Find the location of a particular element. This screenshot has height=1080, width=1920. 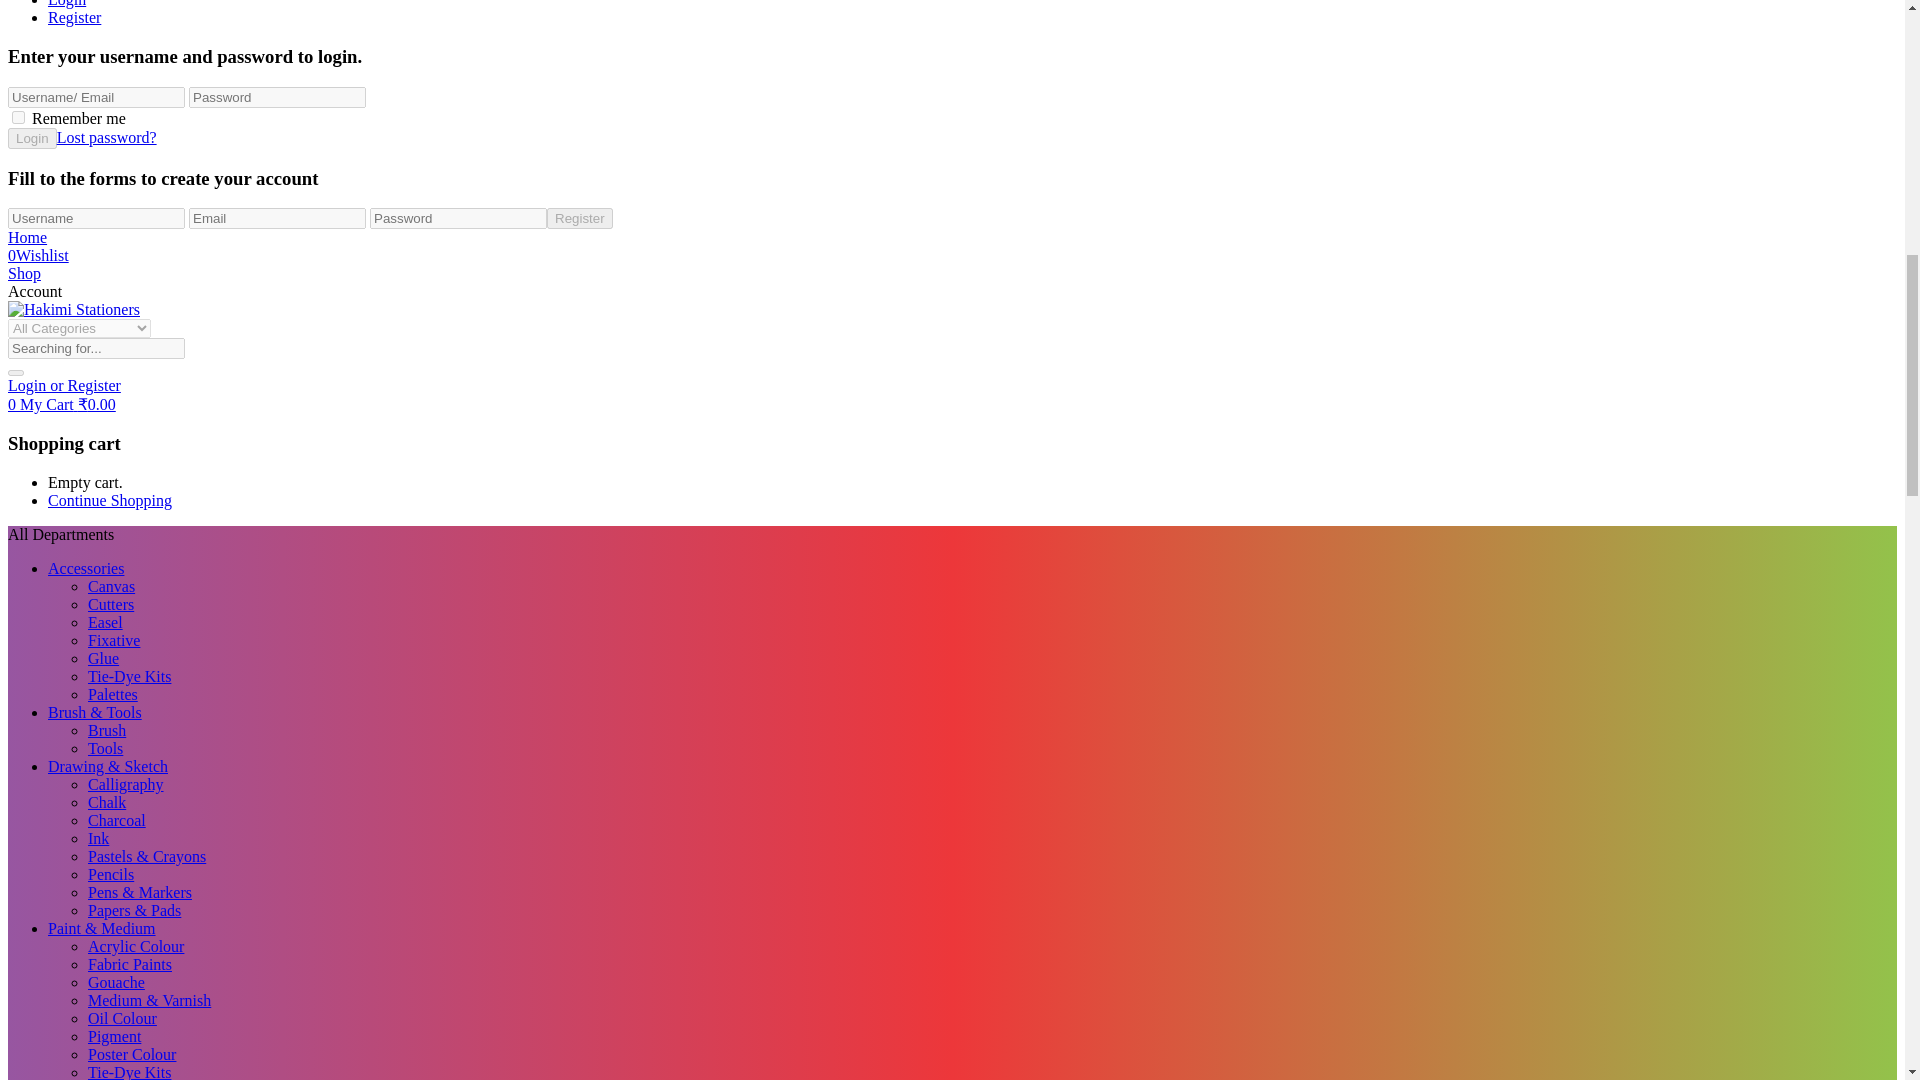

Login or Register is located at coordinates (64, 385).